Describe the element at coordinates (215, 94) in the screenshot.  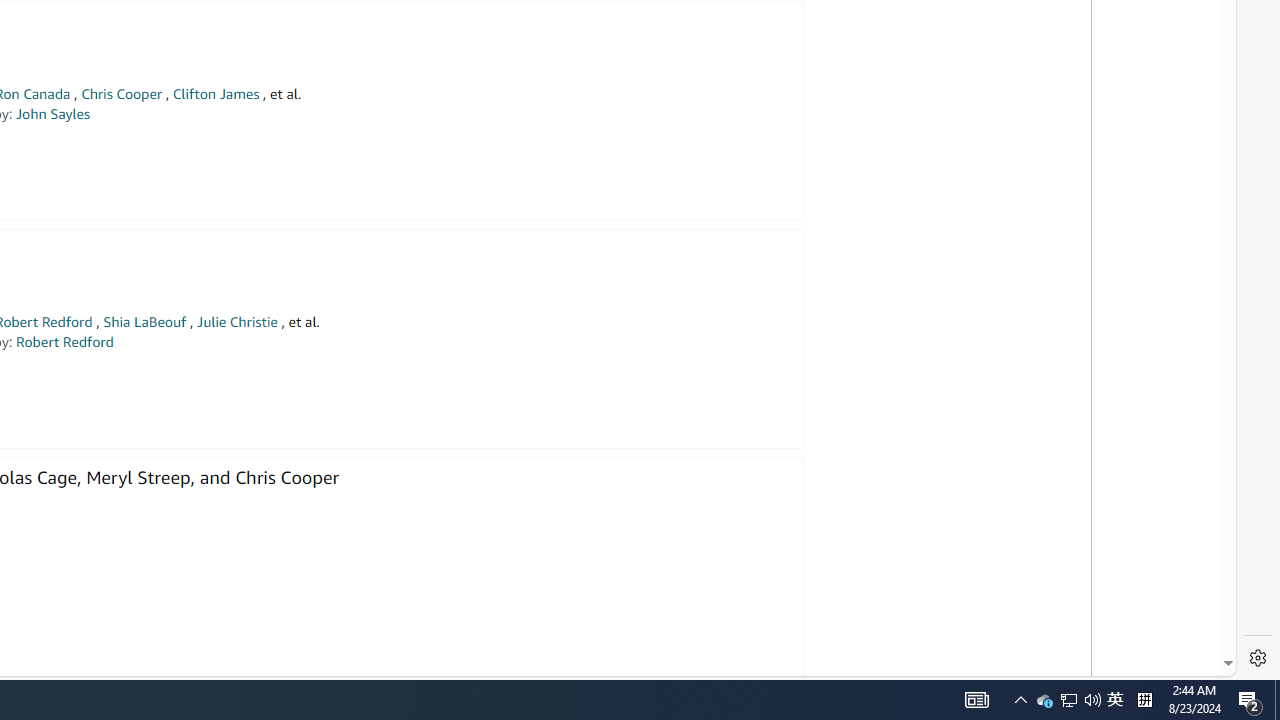
I see `Clifton James` at that location.